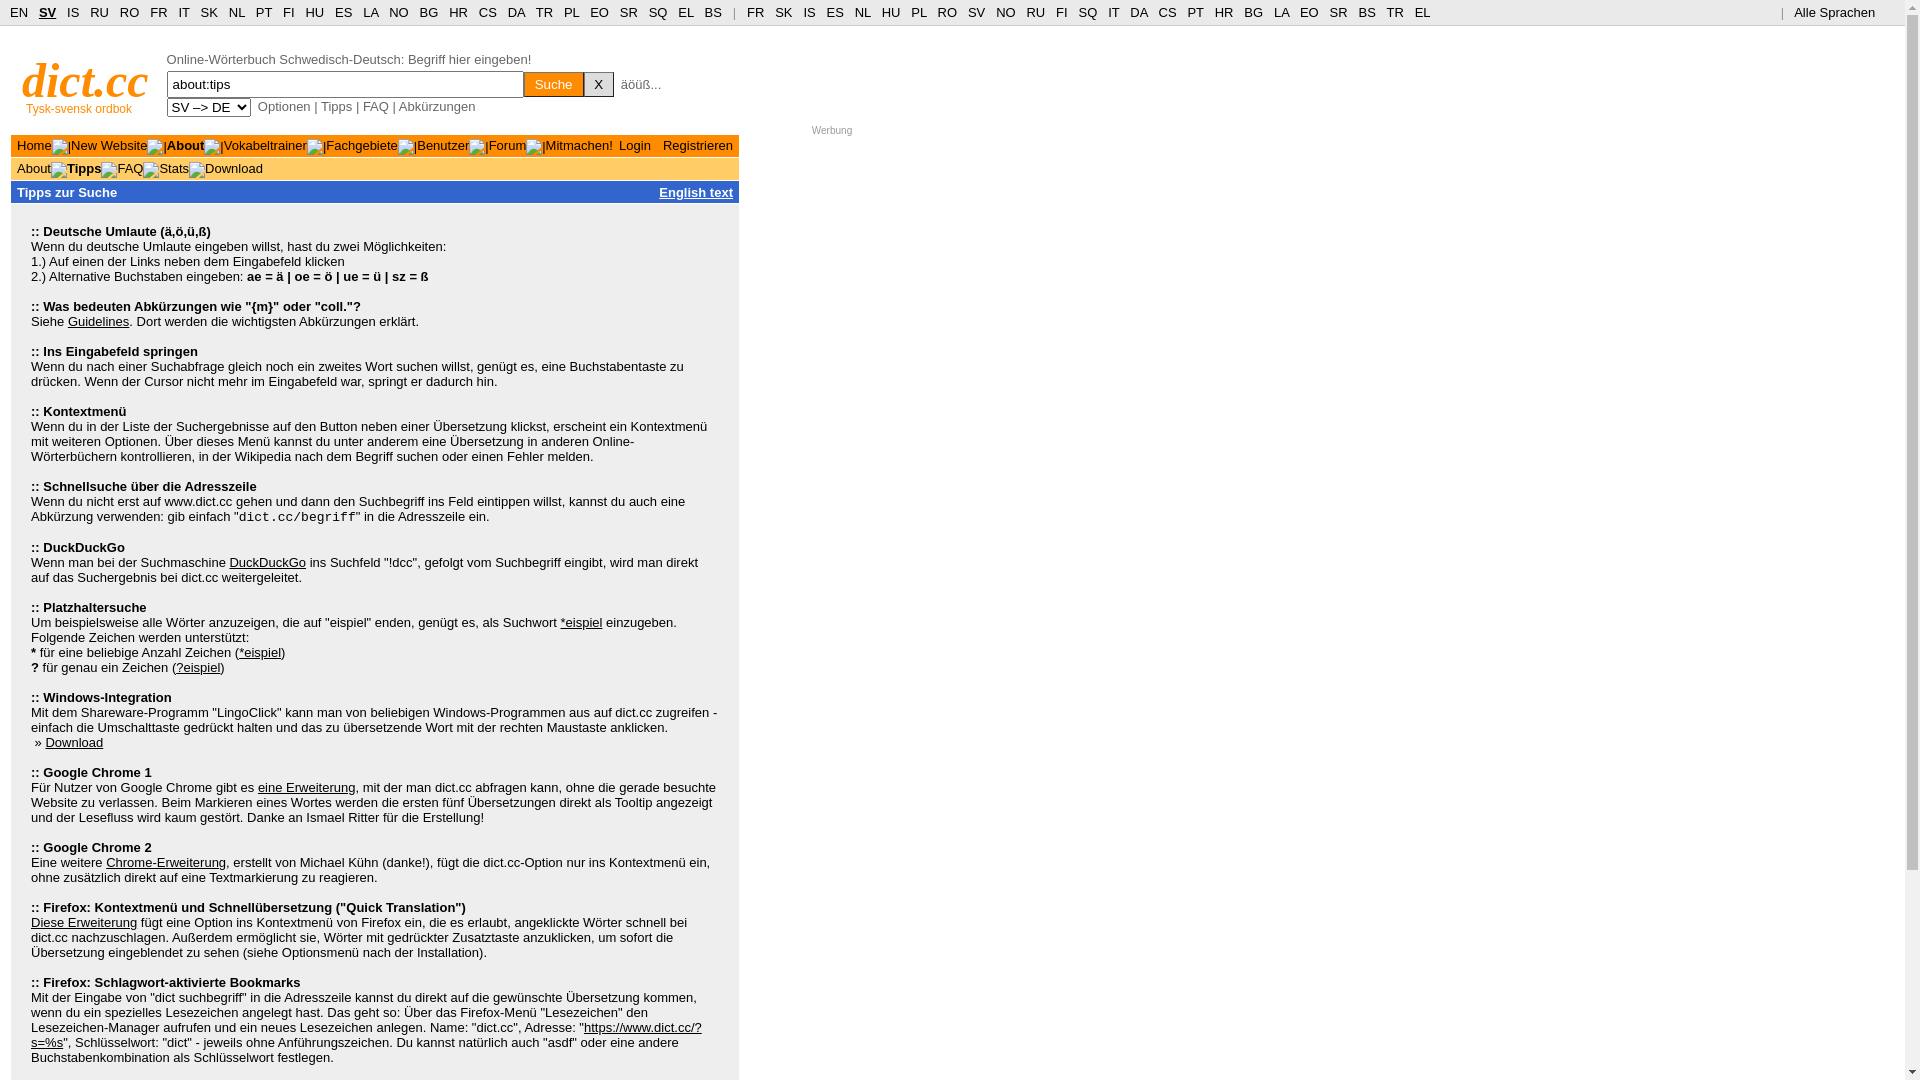 The height and width of the screenshot is (1080, 1920). What do you see at coordinates (809, 12) in the screenshot?
I see `IS` at bounding box center [809, 12].